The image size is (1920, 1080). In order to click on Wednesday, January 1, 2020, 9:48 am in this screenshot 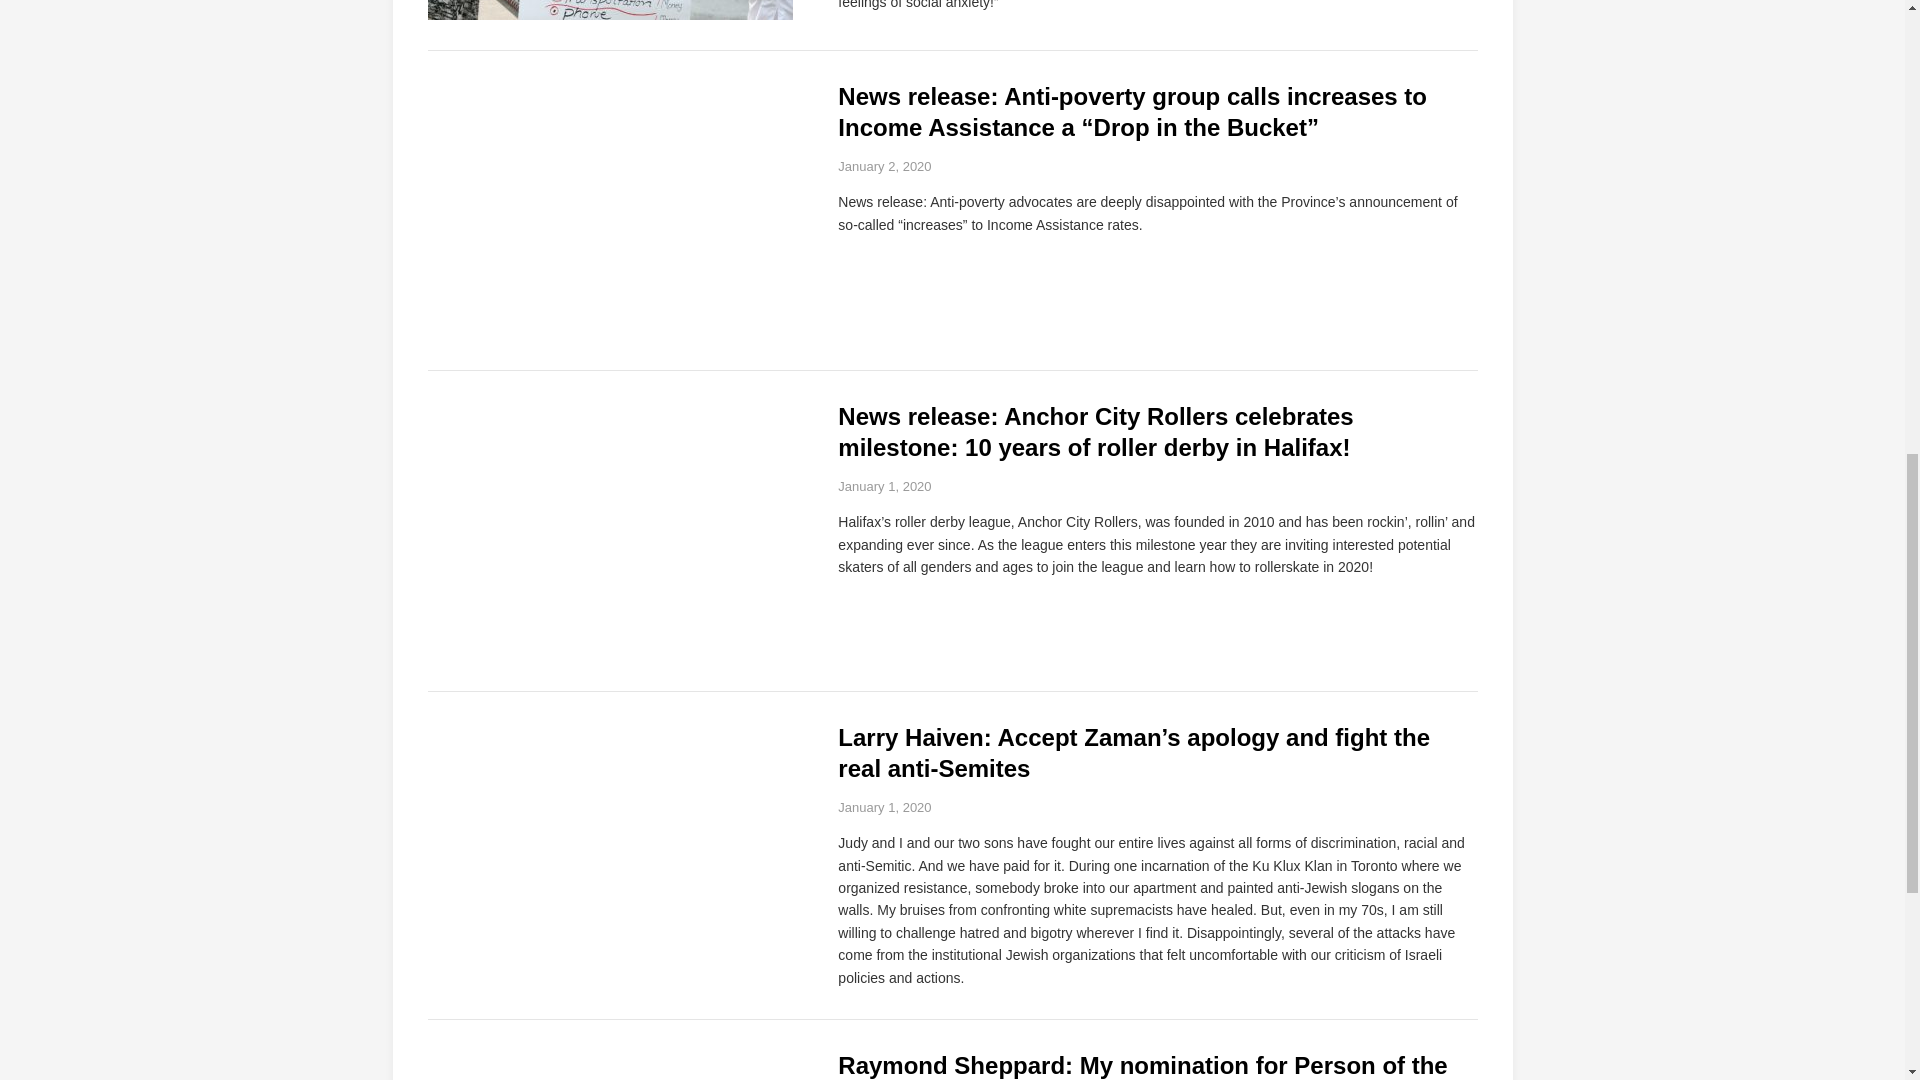, I will do `click(884, 808)`.